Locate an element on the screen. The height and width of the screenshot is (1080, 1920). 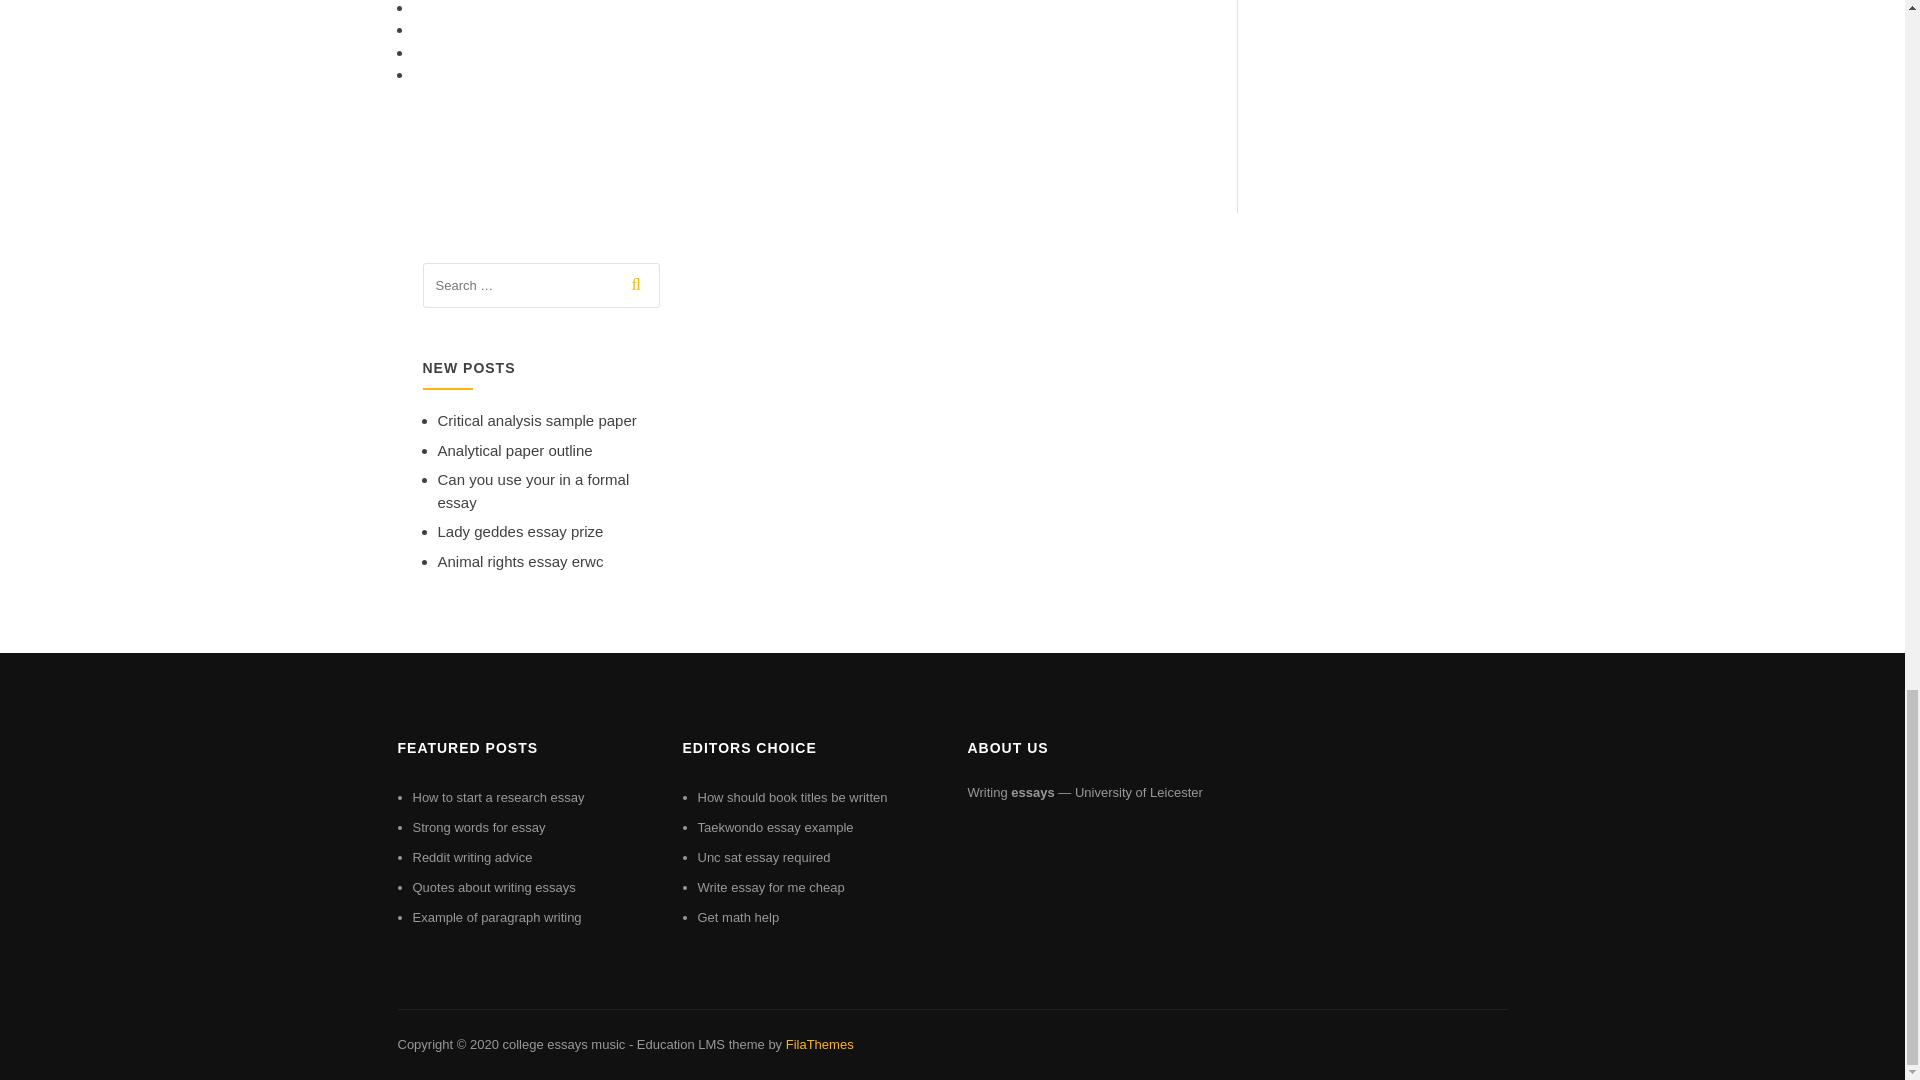
college essays music is located at coordinates (563, 1044).